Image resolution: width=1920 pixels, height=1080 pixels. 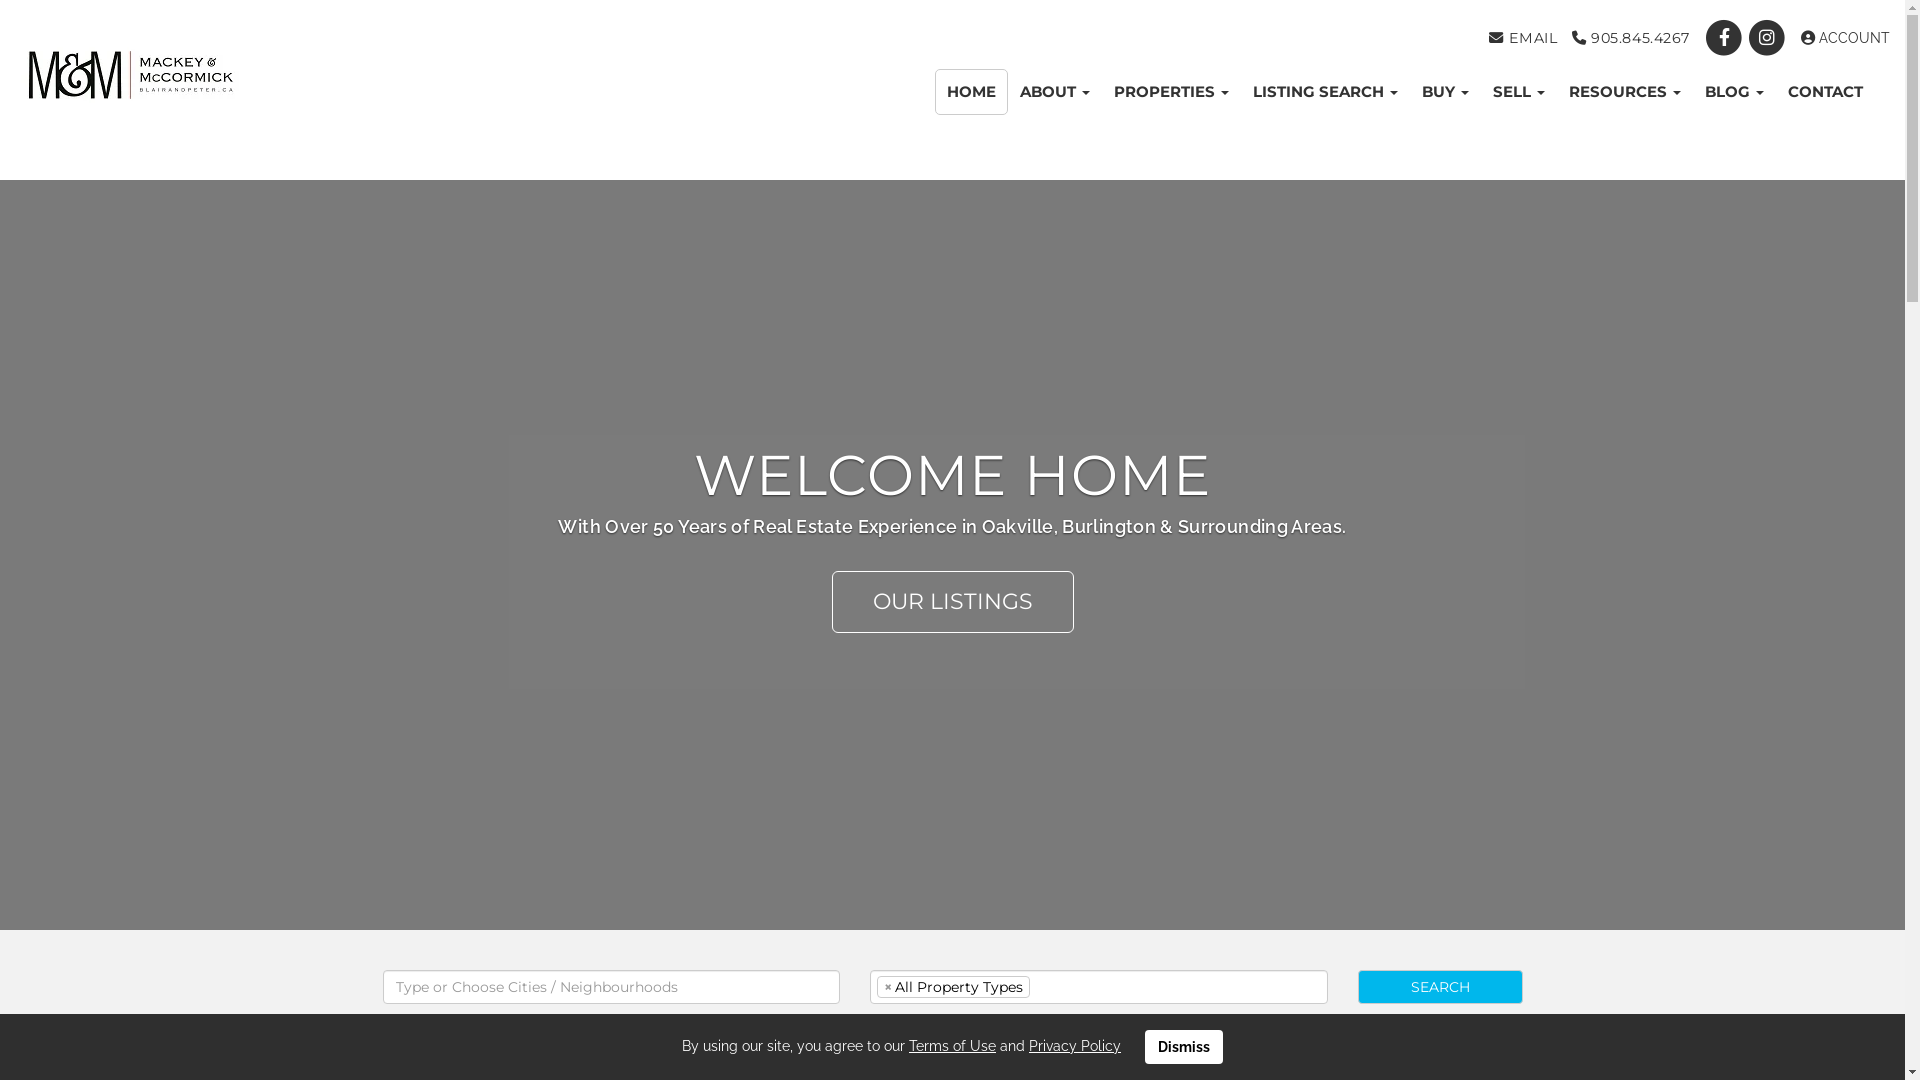 What do you see at coordinates (1519, 92) in the screenshot?
I see `SELL` at bounding box center [1519, 92].